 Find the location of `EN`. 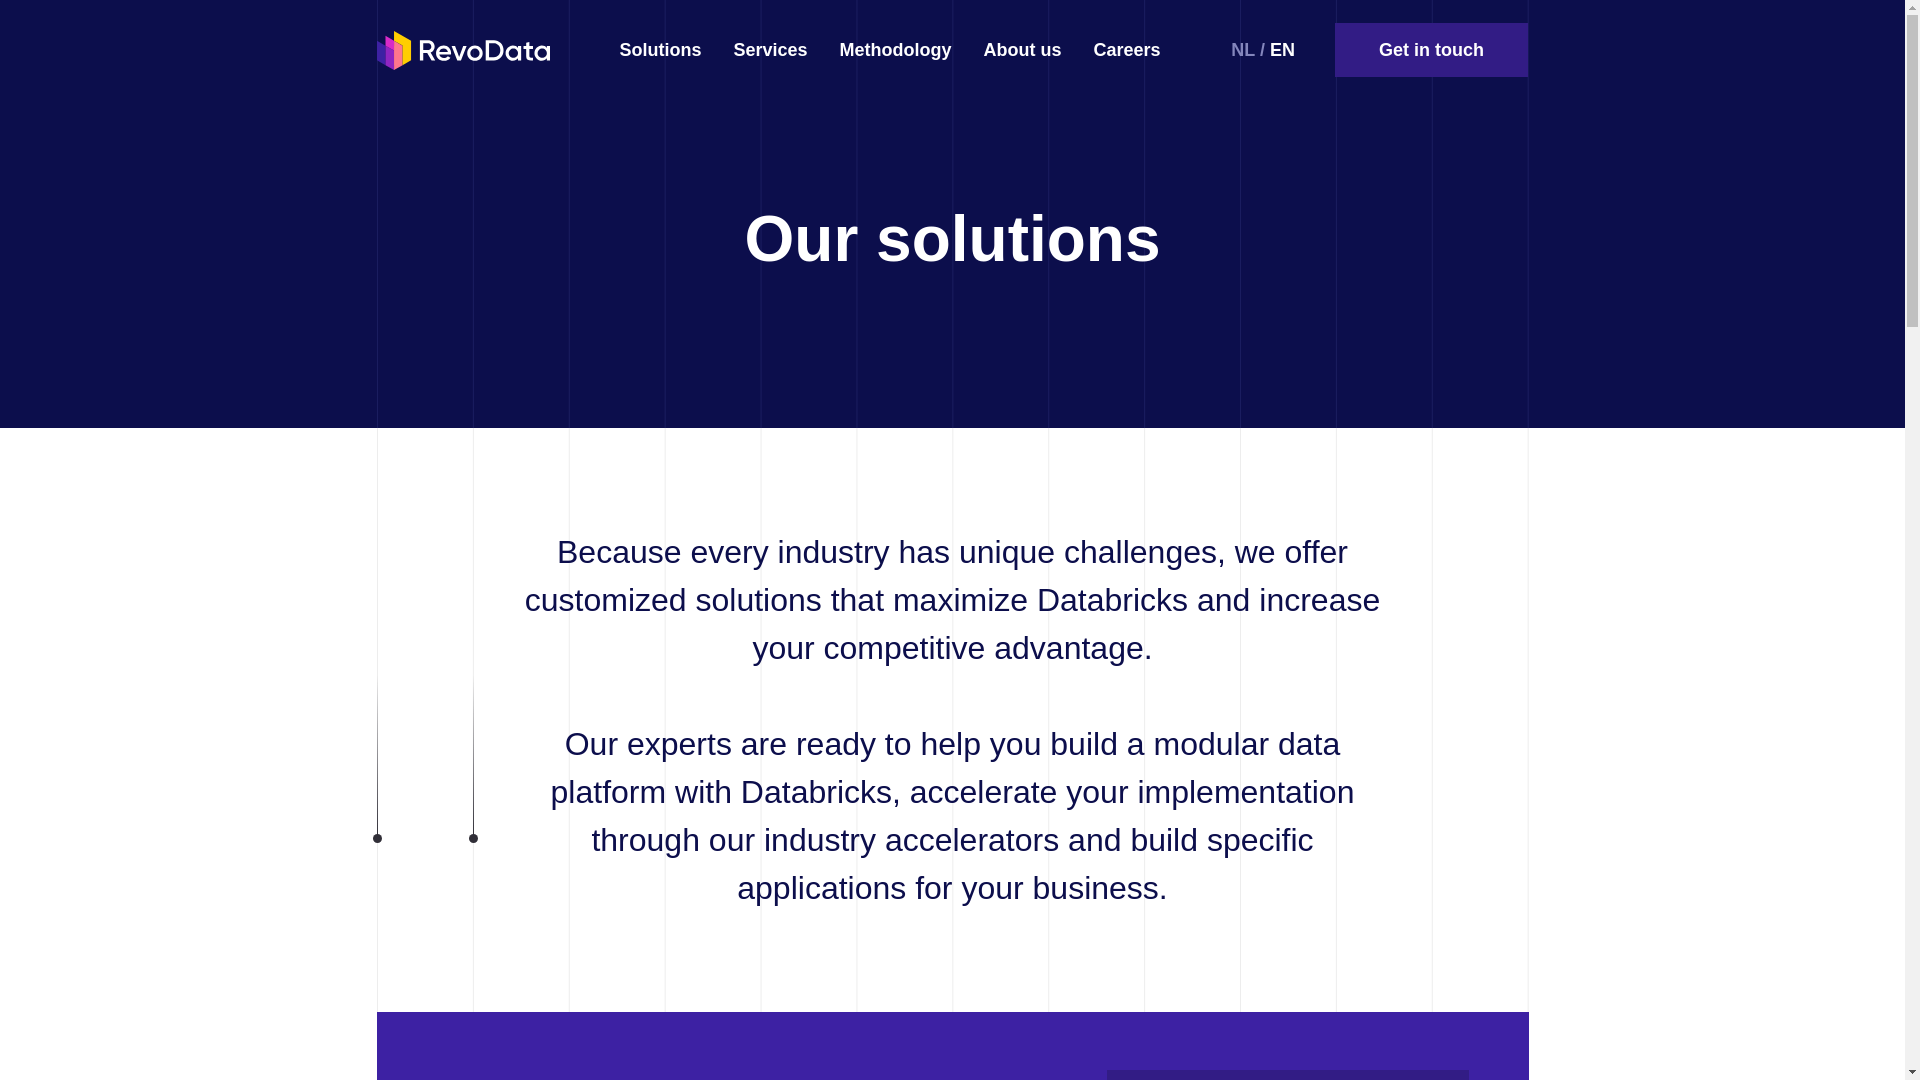

EN is located at coordinates (1282, 50).